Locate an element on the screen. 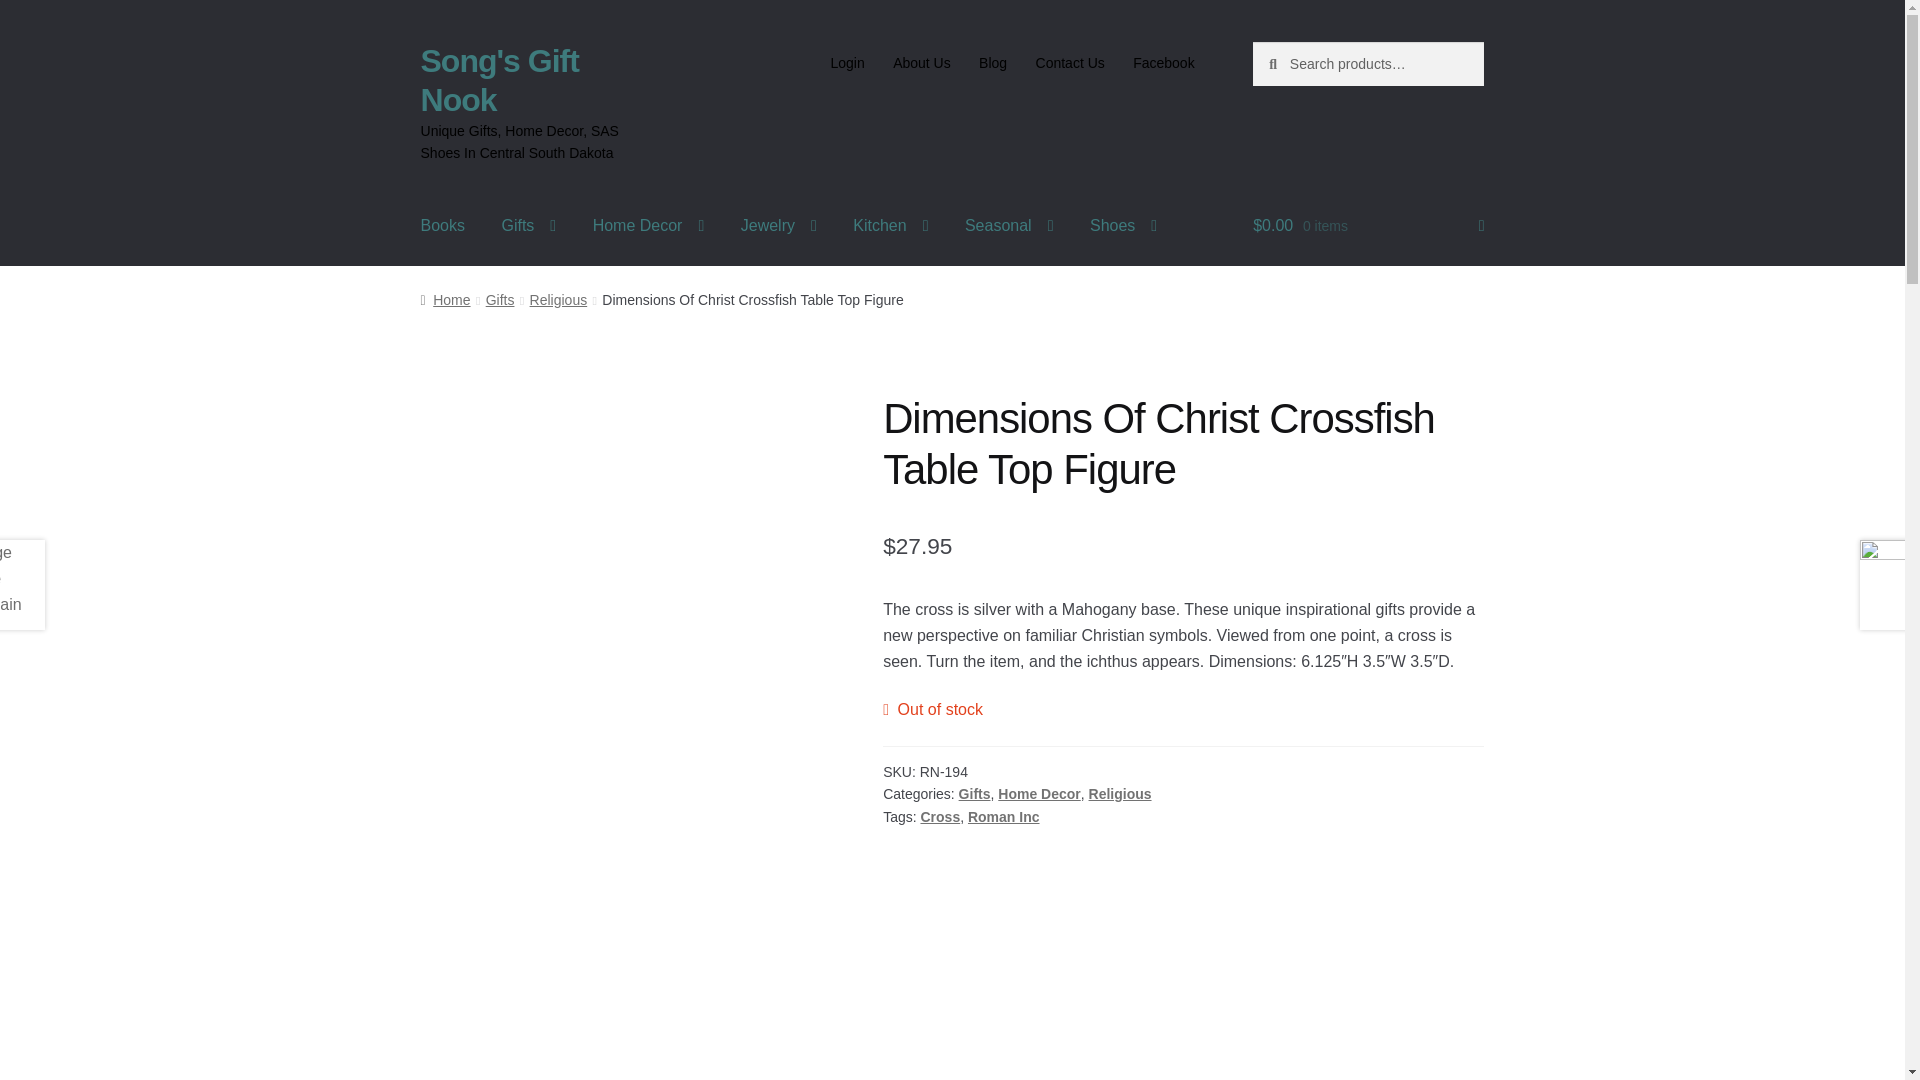  Home Decor is located at coordinates (649, 225).